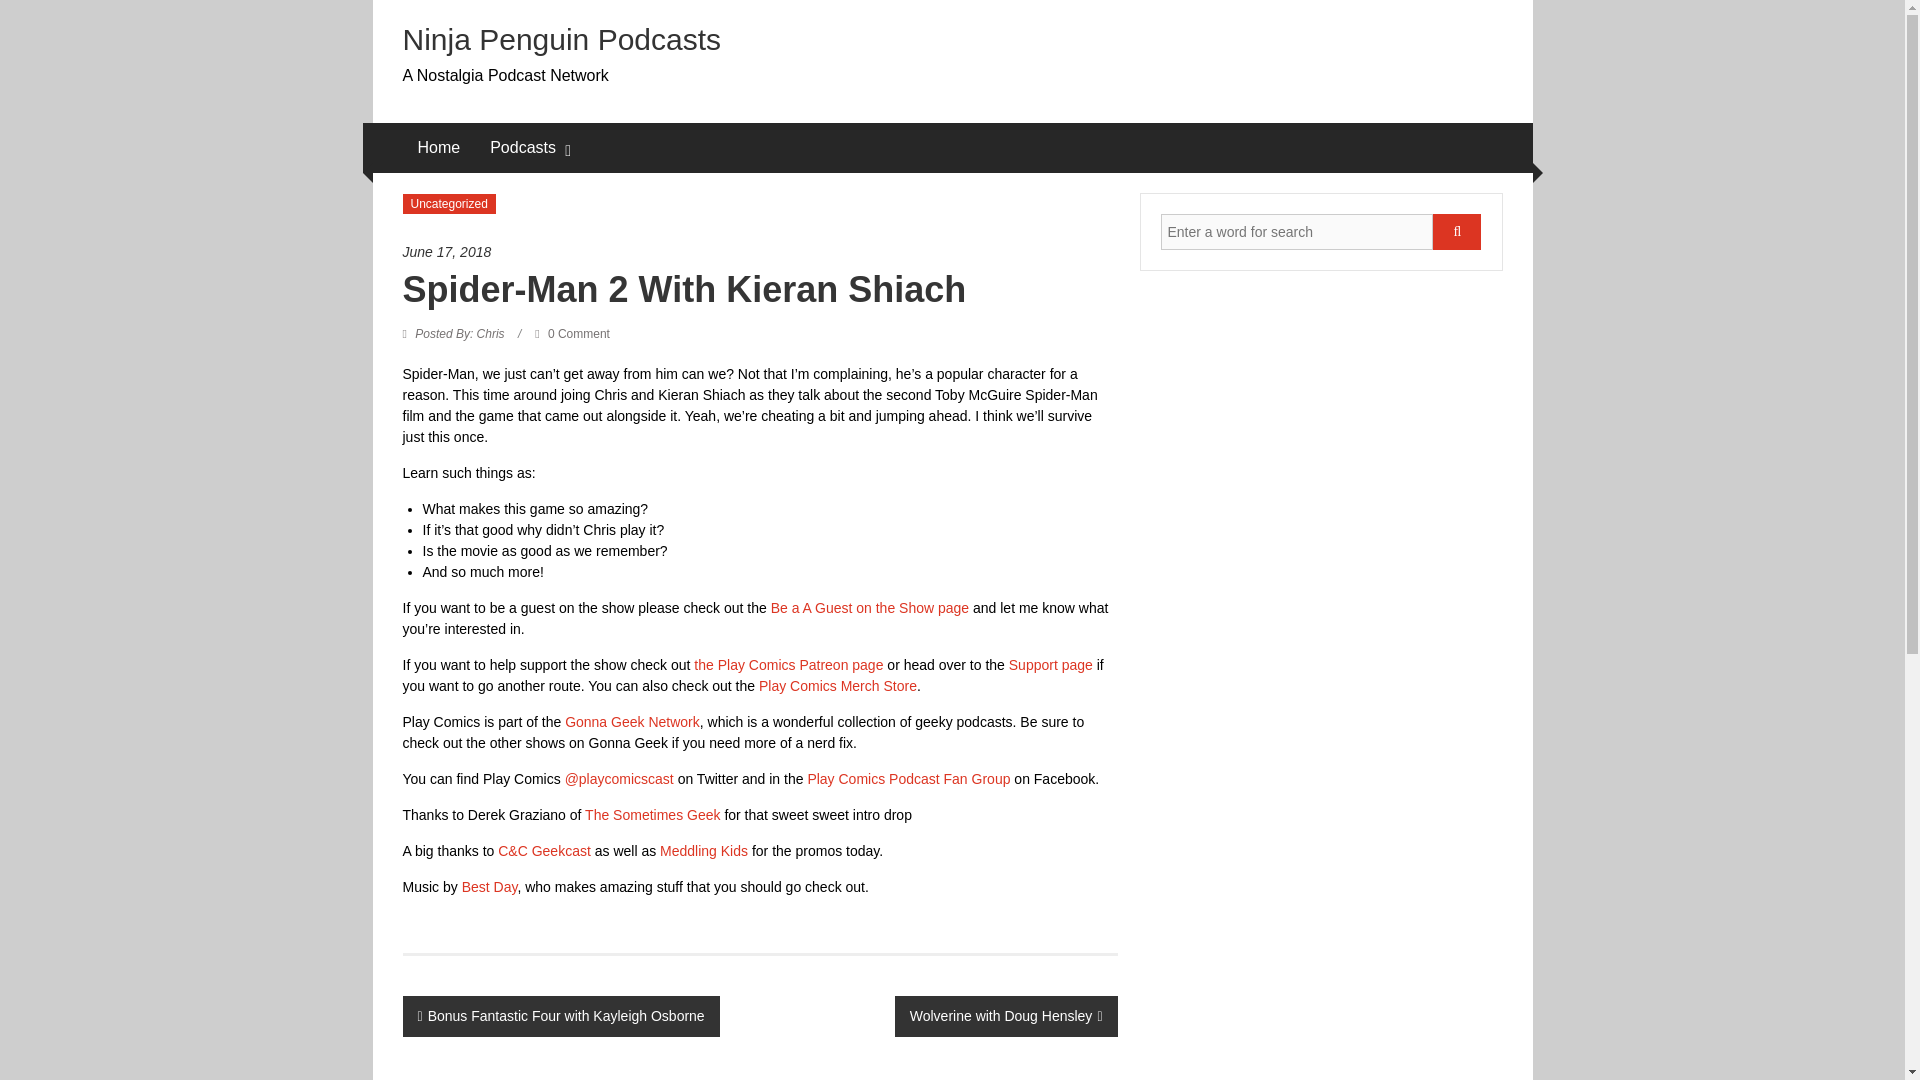 This screenshot has height=1080, width=1920. I want to click on 6:00 am, so click(759, 252).